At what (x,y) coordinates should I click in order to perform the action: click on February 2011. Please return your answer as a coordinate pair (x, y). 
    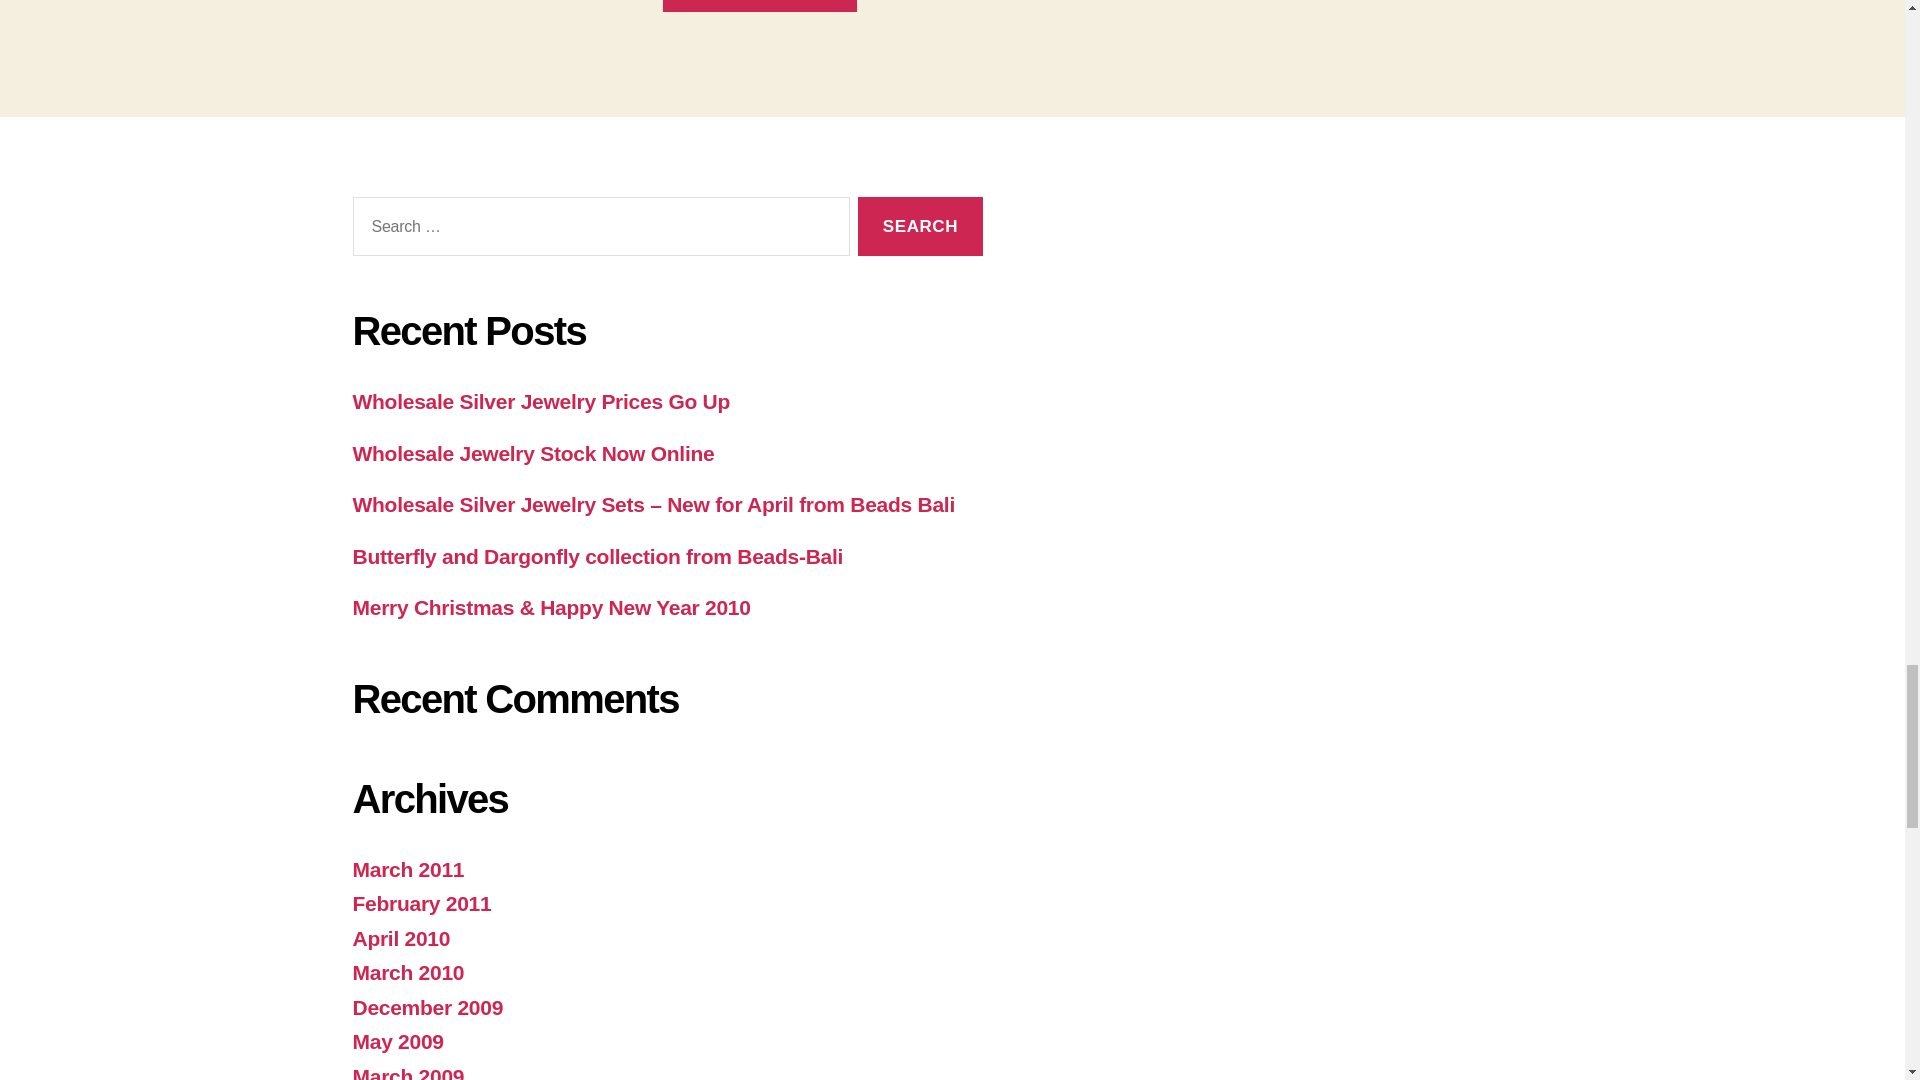
    Looking at the image, I should click on (421, 903).